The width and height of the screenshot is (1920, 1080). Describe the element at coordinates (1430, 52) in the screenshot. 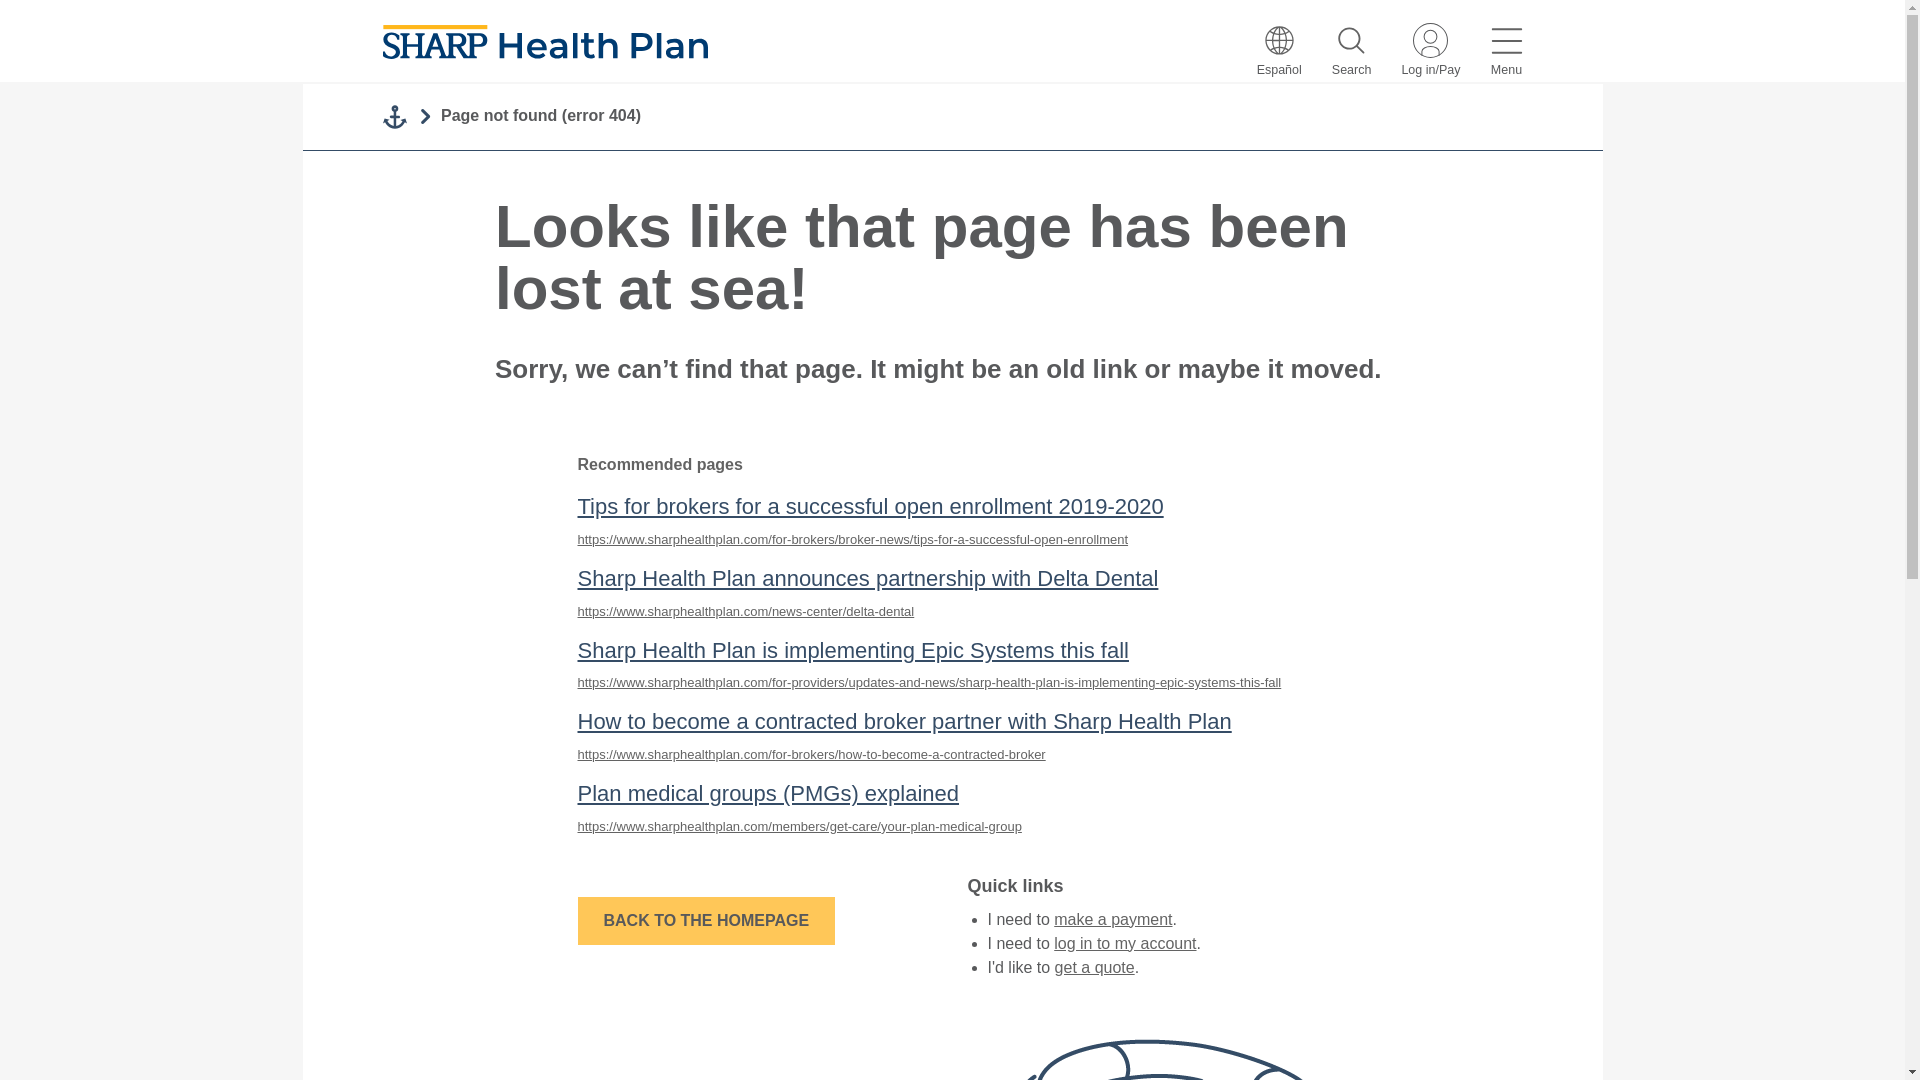

I see `Log in` at that location.